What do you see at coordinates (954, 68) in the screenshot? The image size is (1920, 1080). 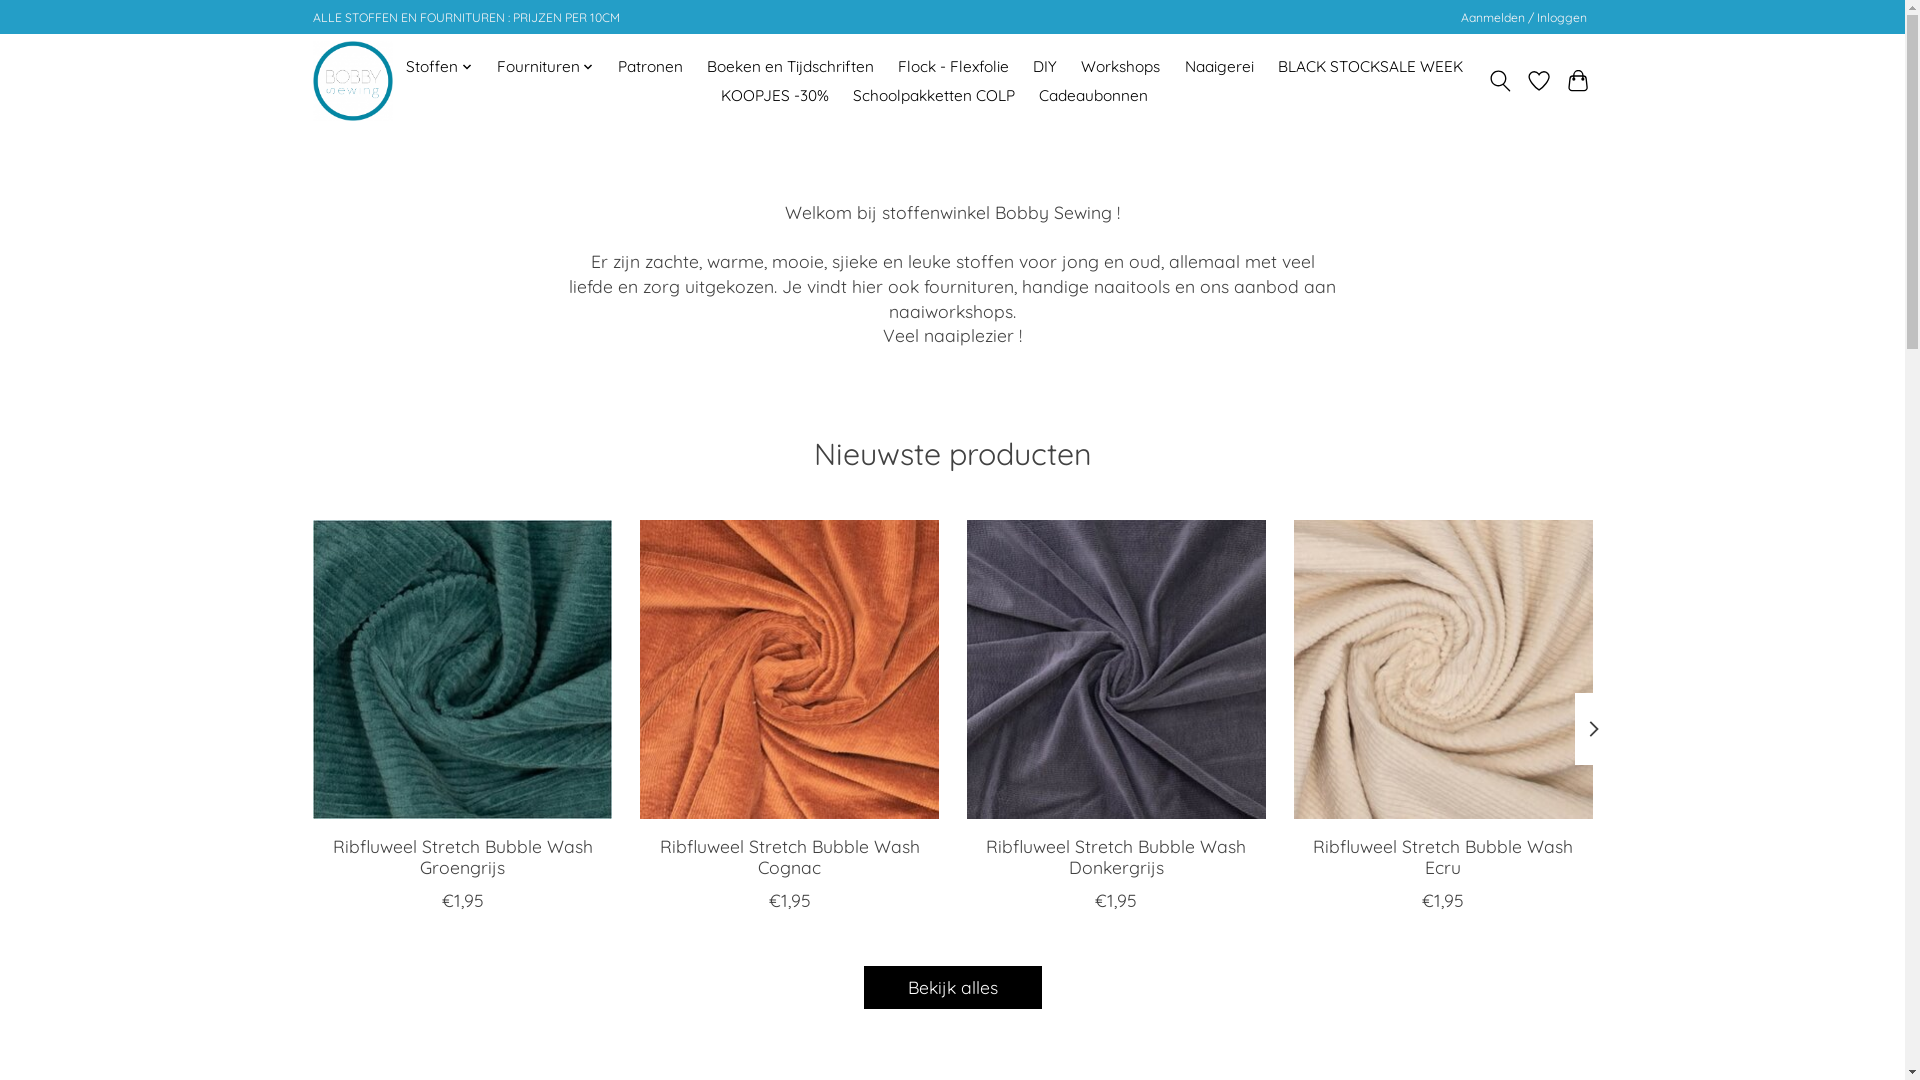 I see `Flock - Flexfolie` at bounding box center [954, 68].